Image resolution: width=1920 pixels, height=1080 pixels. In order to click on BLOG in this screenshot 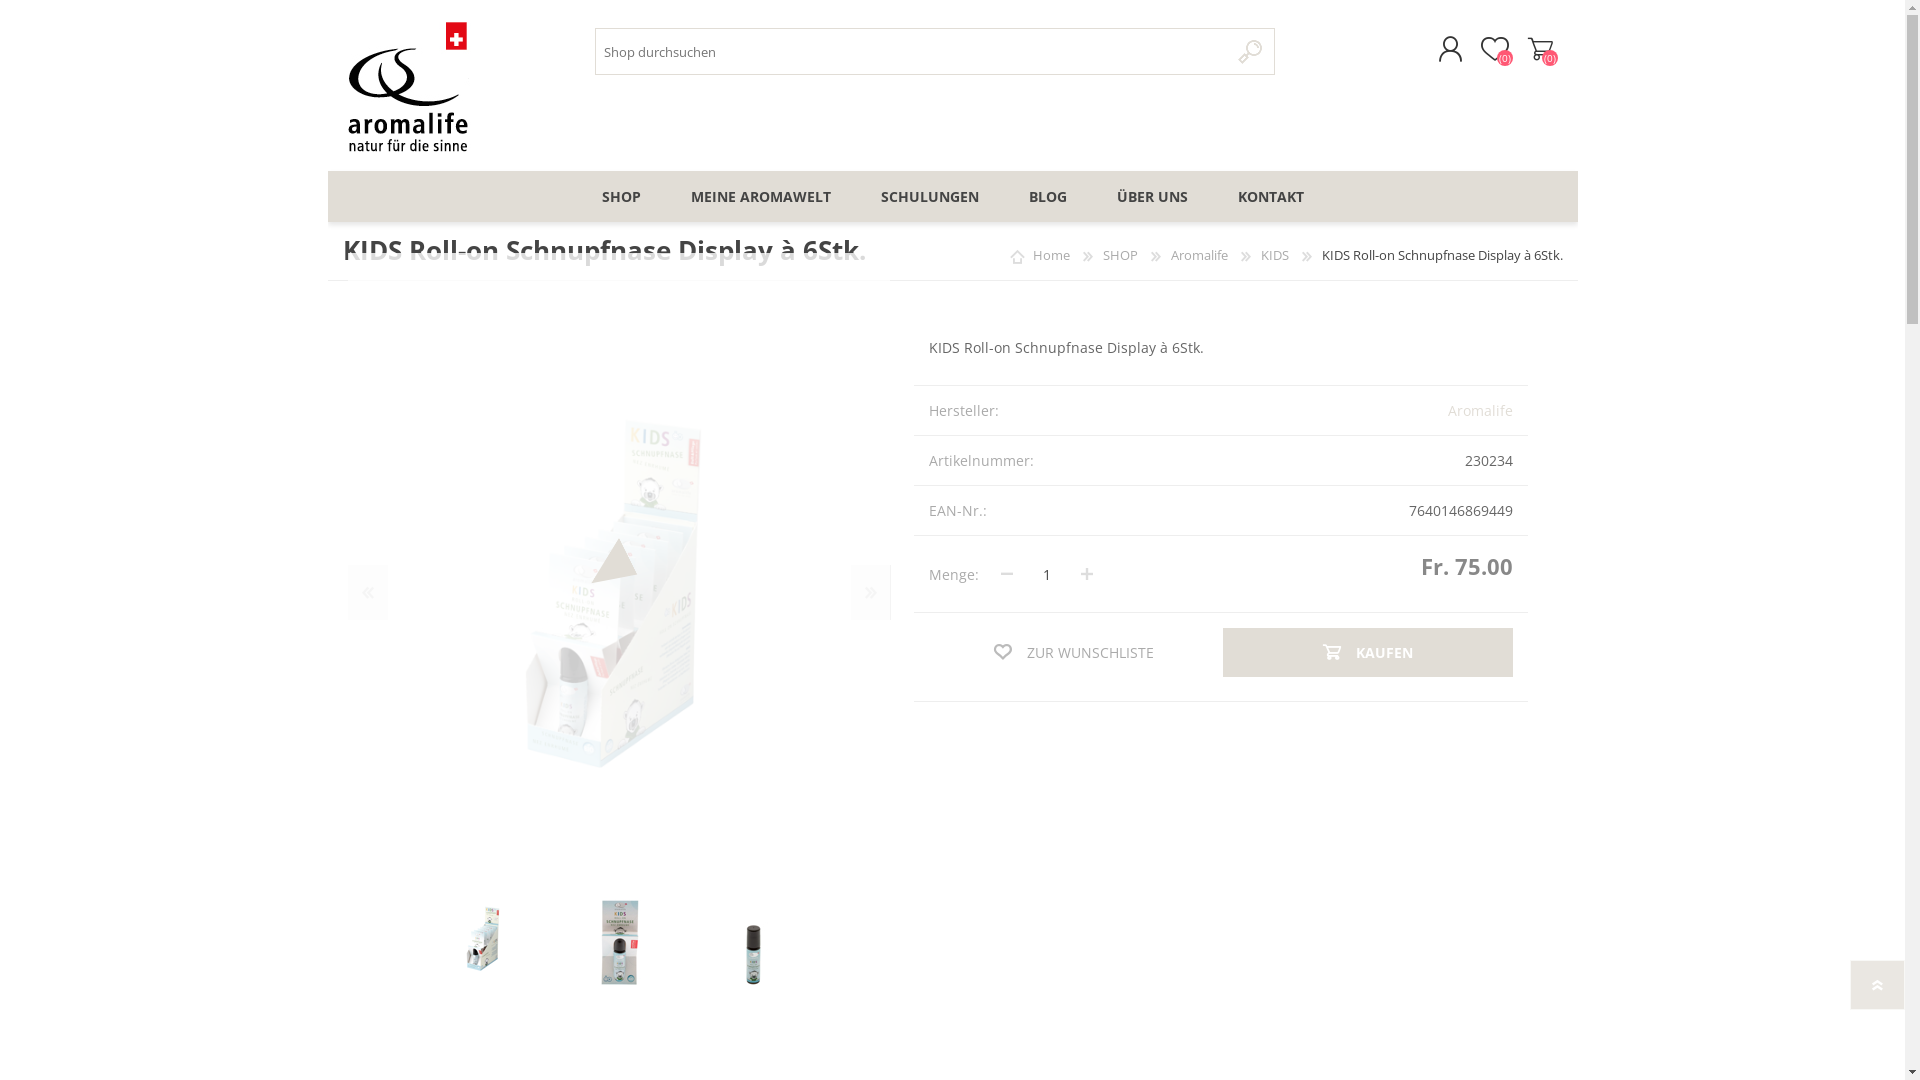, I will do `click(1048, 196)`.